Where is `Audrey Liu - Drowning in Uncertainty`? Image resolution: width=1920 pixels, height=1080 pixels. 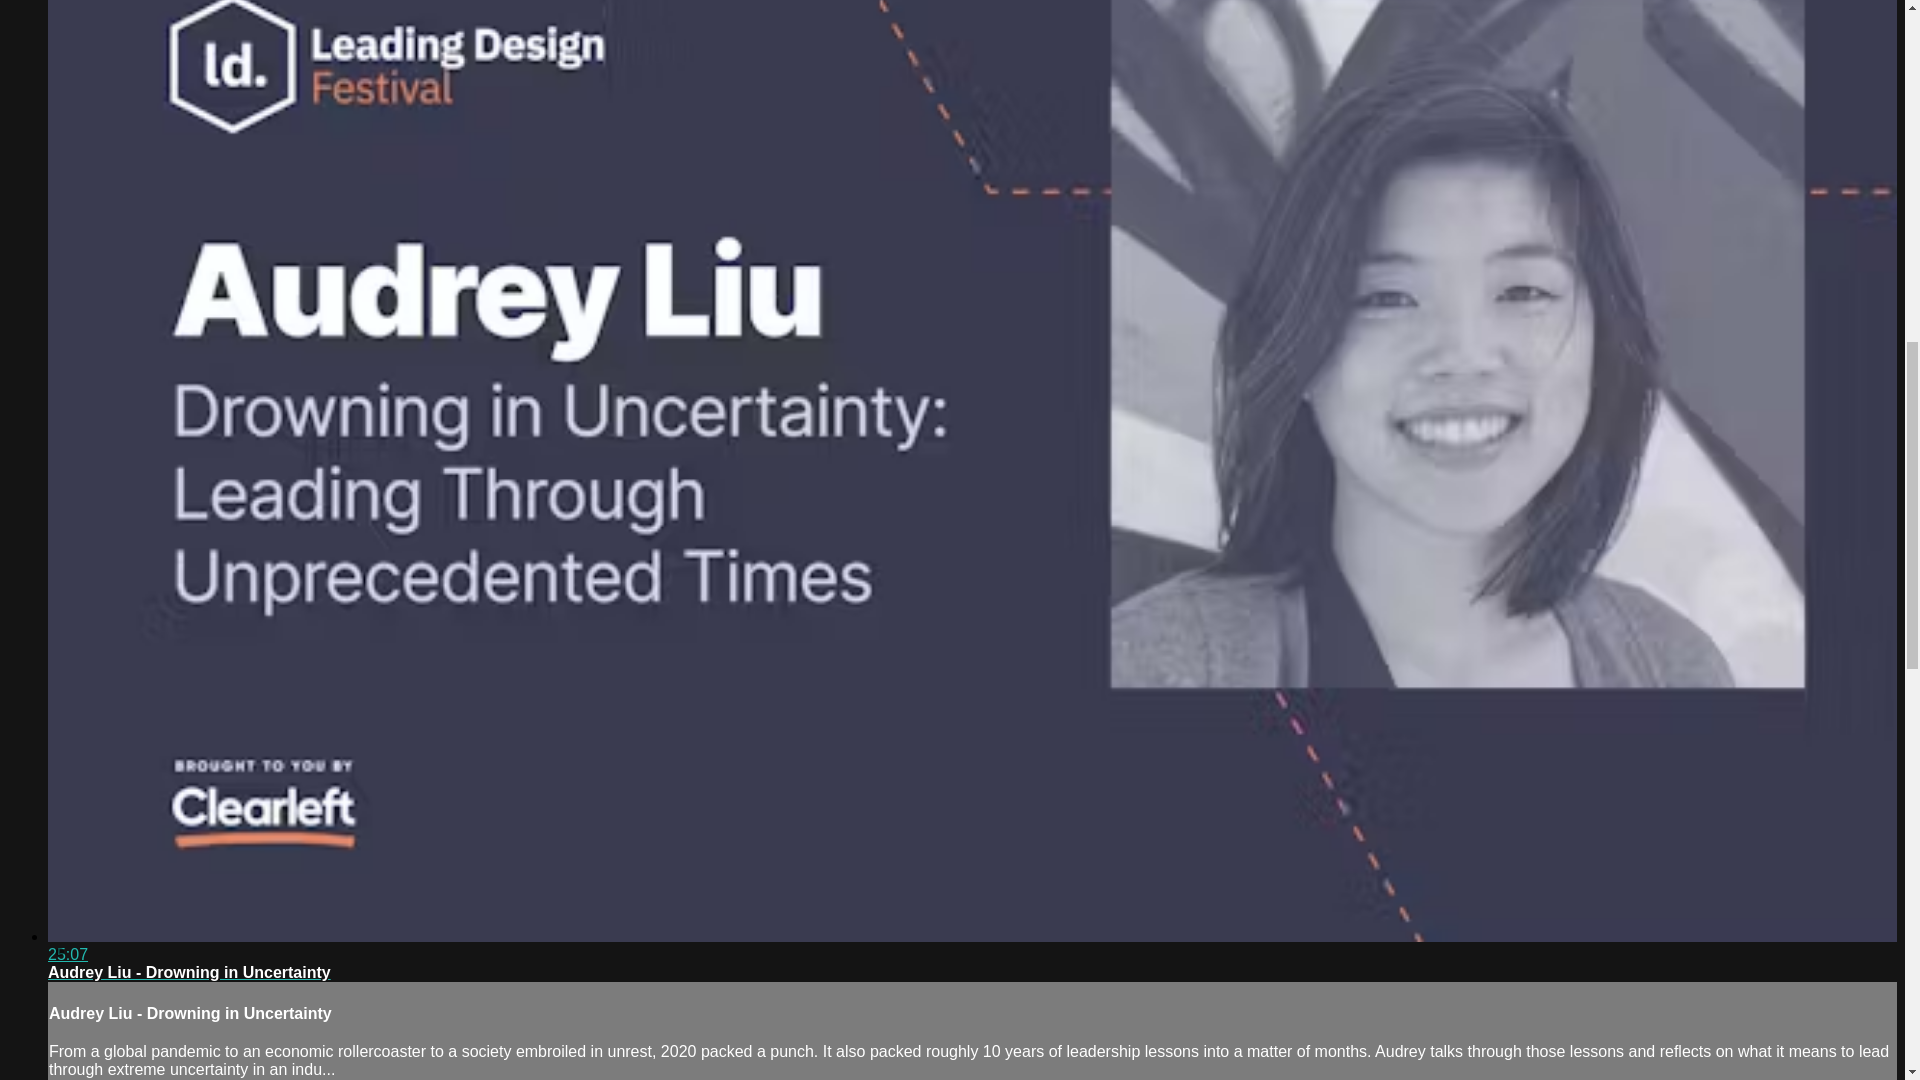 Audrey Liu - Drowning in Uncertainty is located at coordinates (189, 972).